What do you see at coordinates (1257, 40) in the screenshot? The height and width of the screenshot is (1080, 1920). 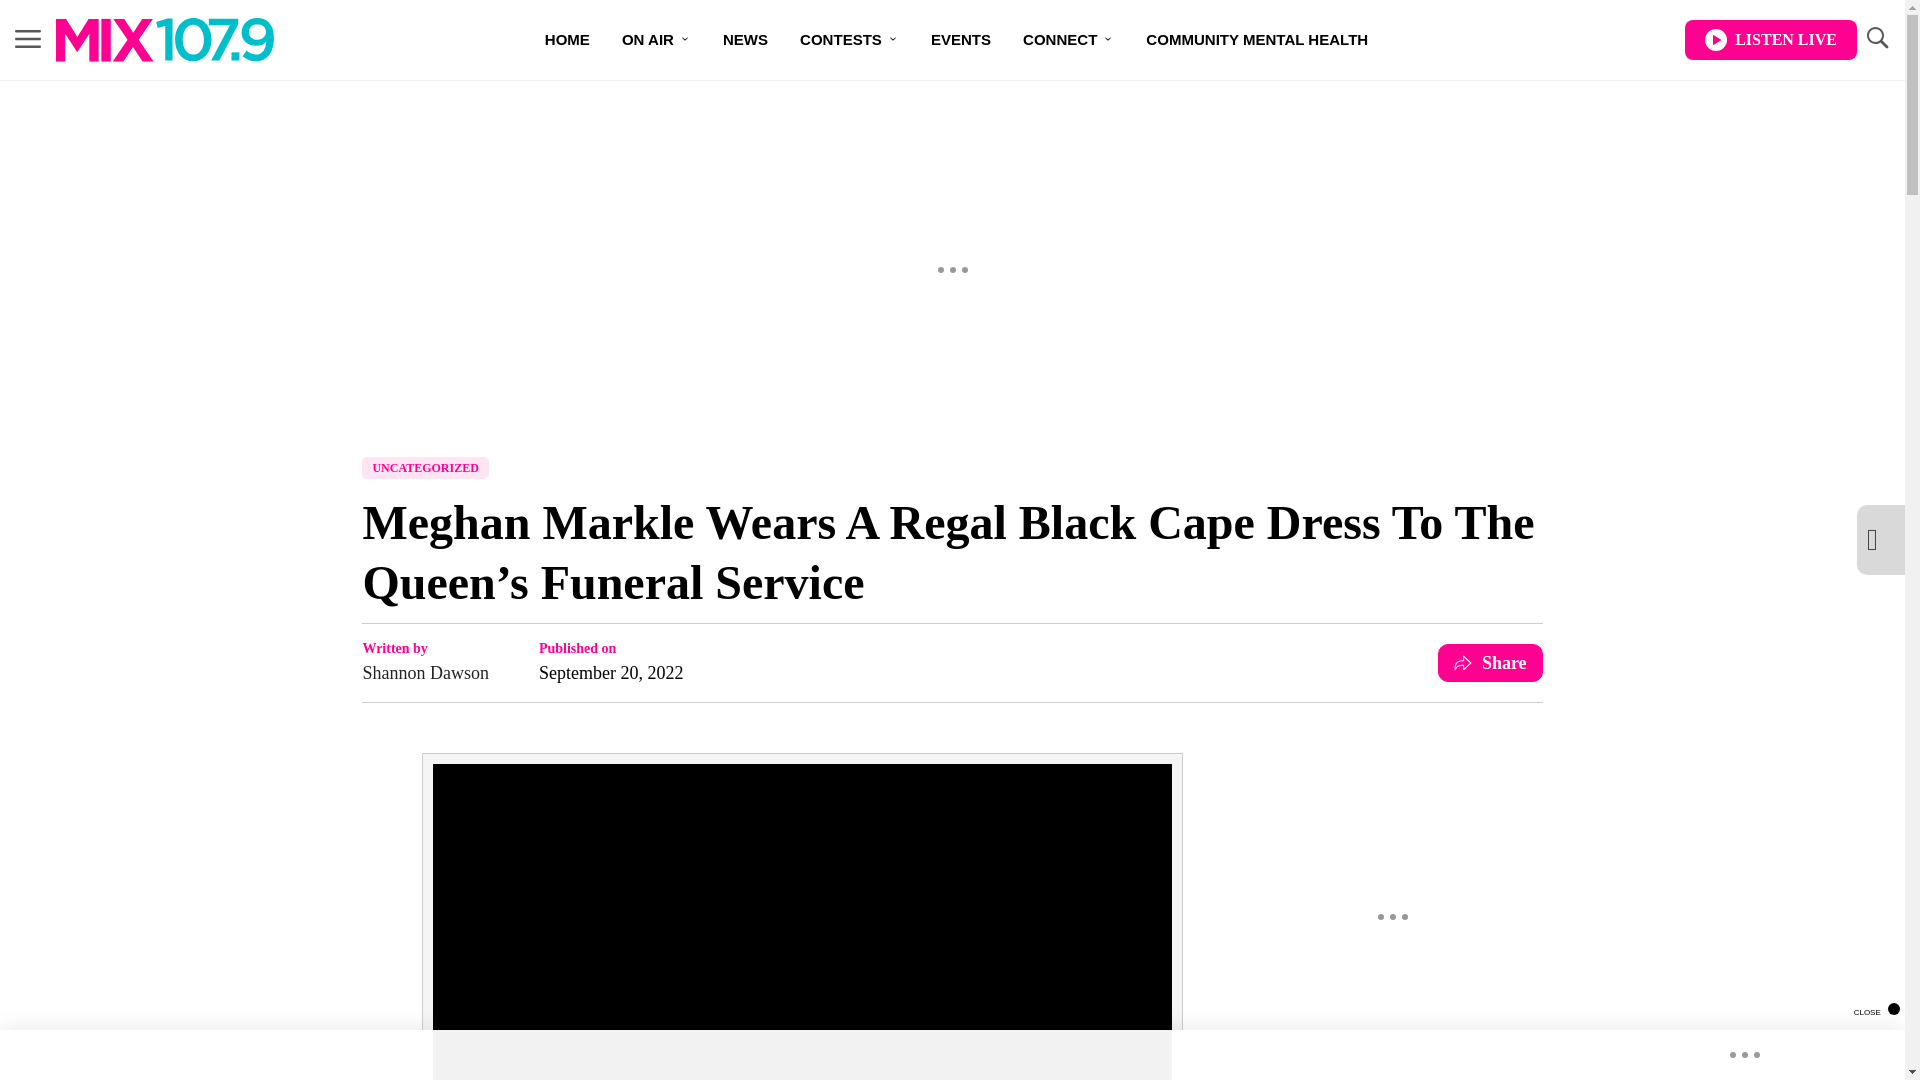 I see `COMMUNITY MENTAL HEALTH` at bounding box center [1257, 40].